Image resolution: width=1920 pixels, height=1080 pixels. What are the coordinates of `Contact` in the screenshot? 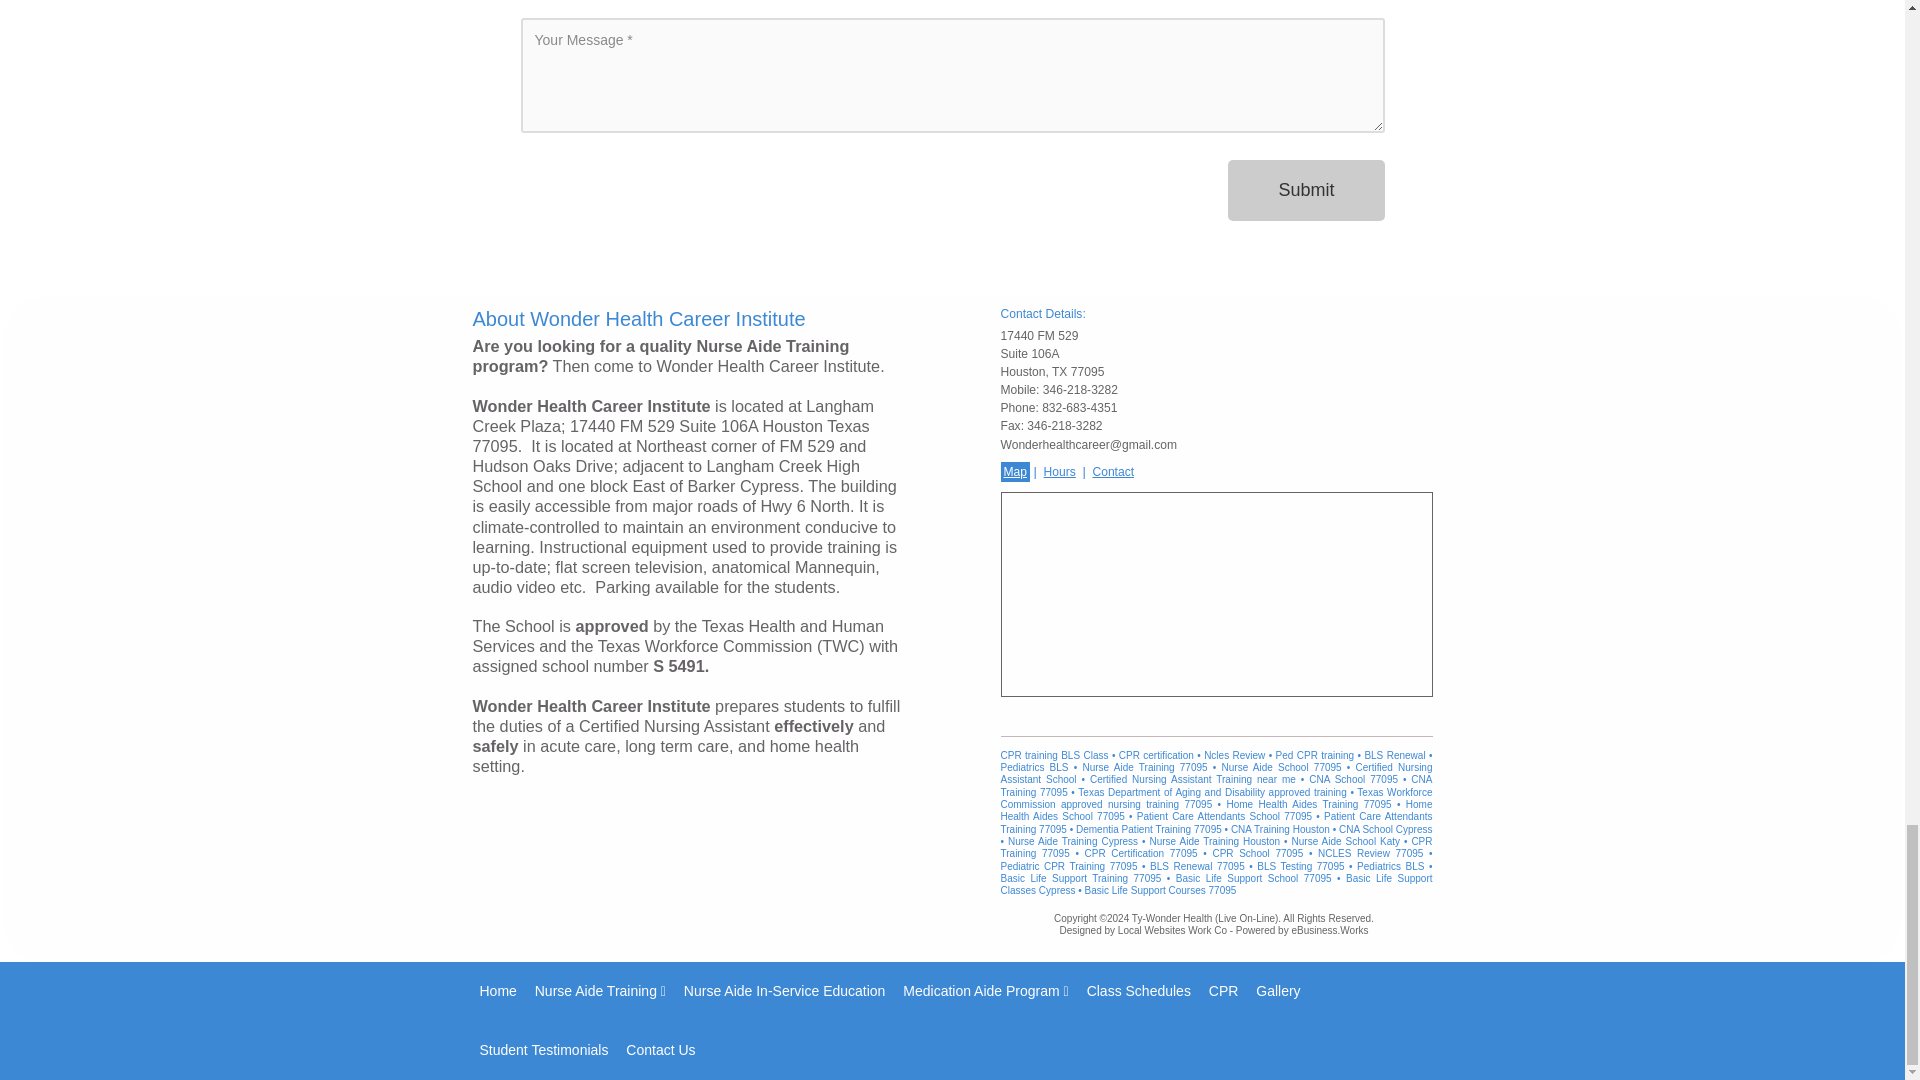 It's located at (1112, 472).